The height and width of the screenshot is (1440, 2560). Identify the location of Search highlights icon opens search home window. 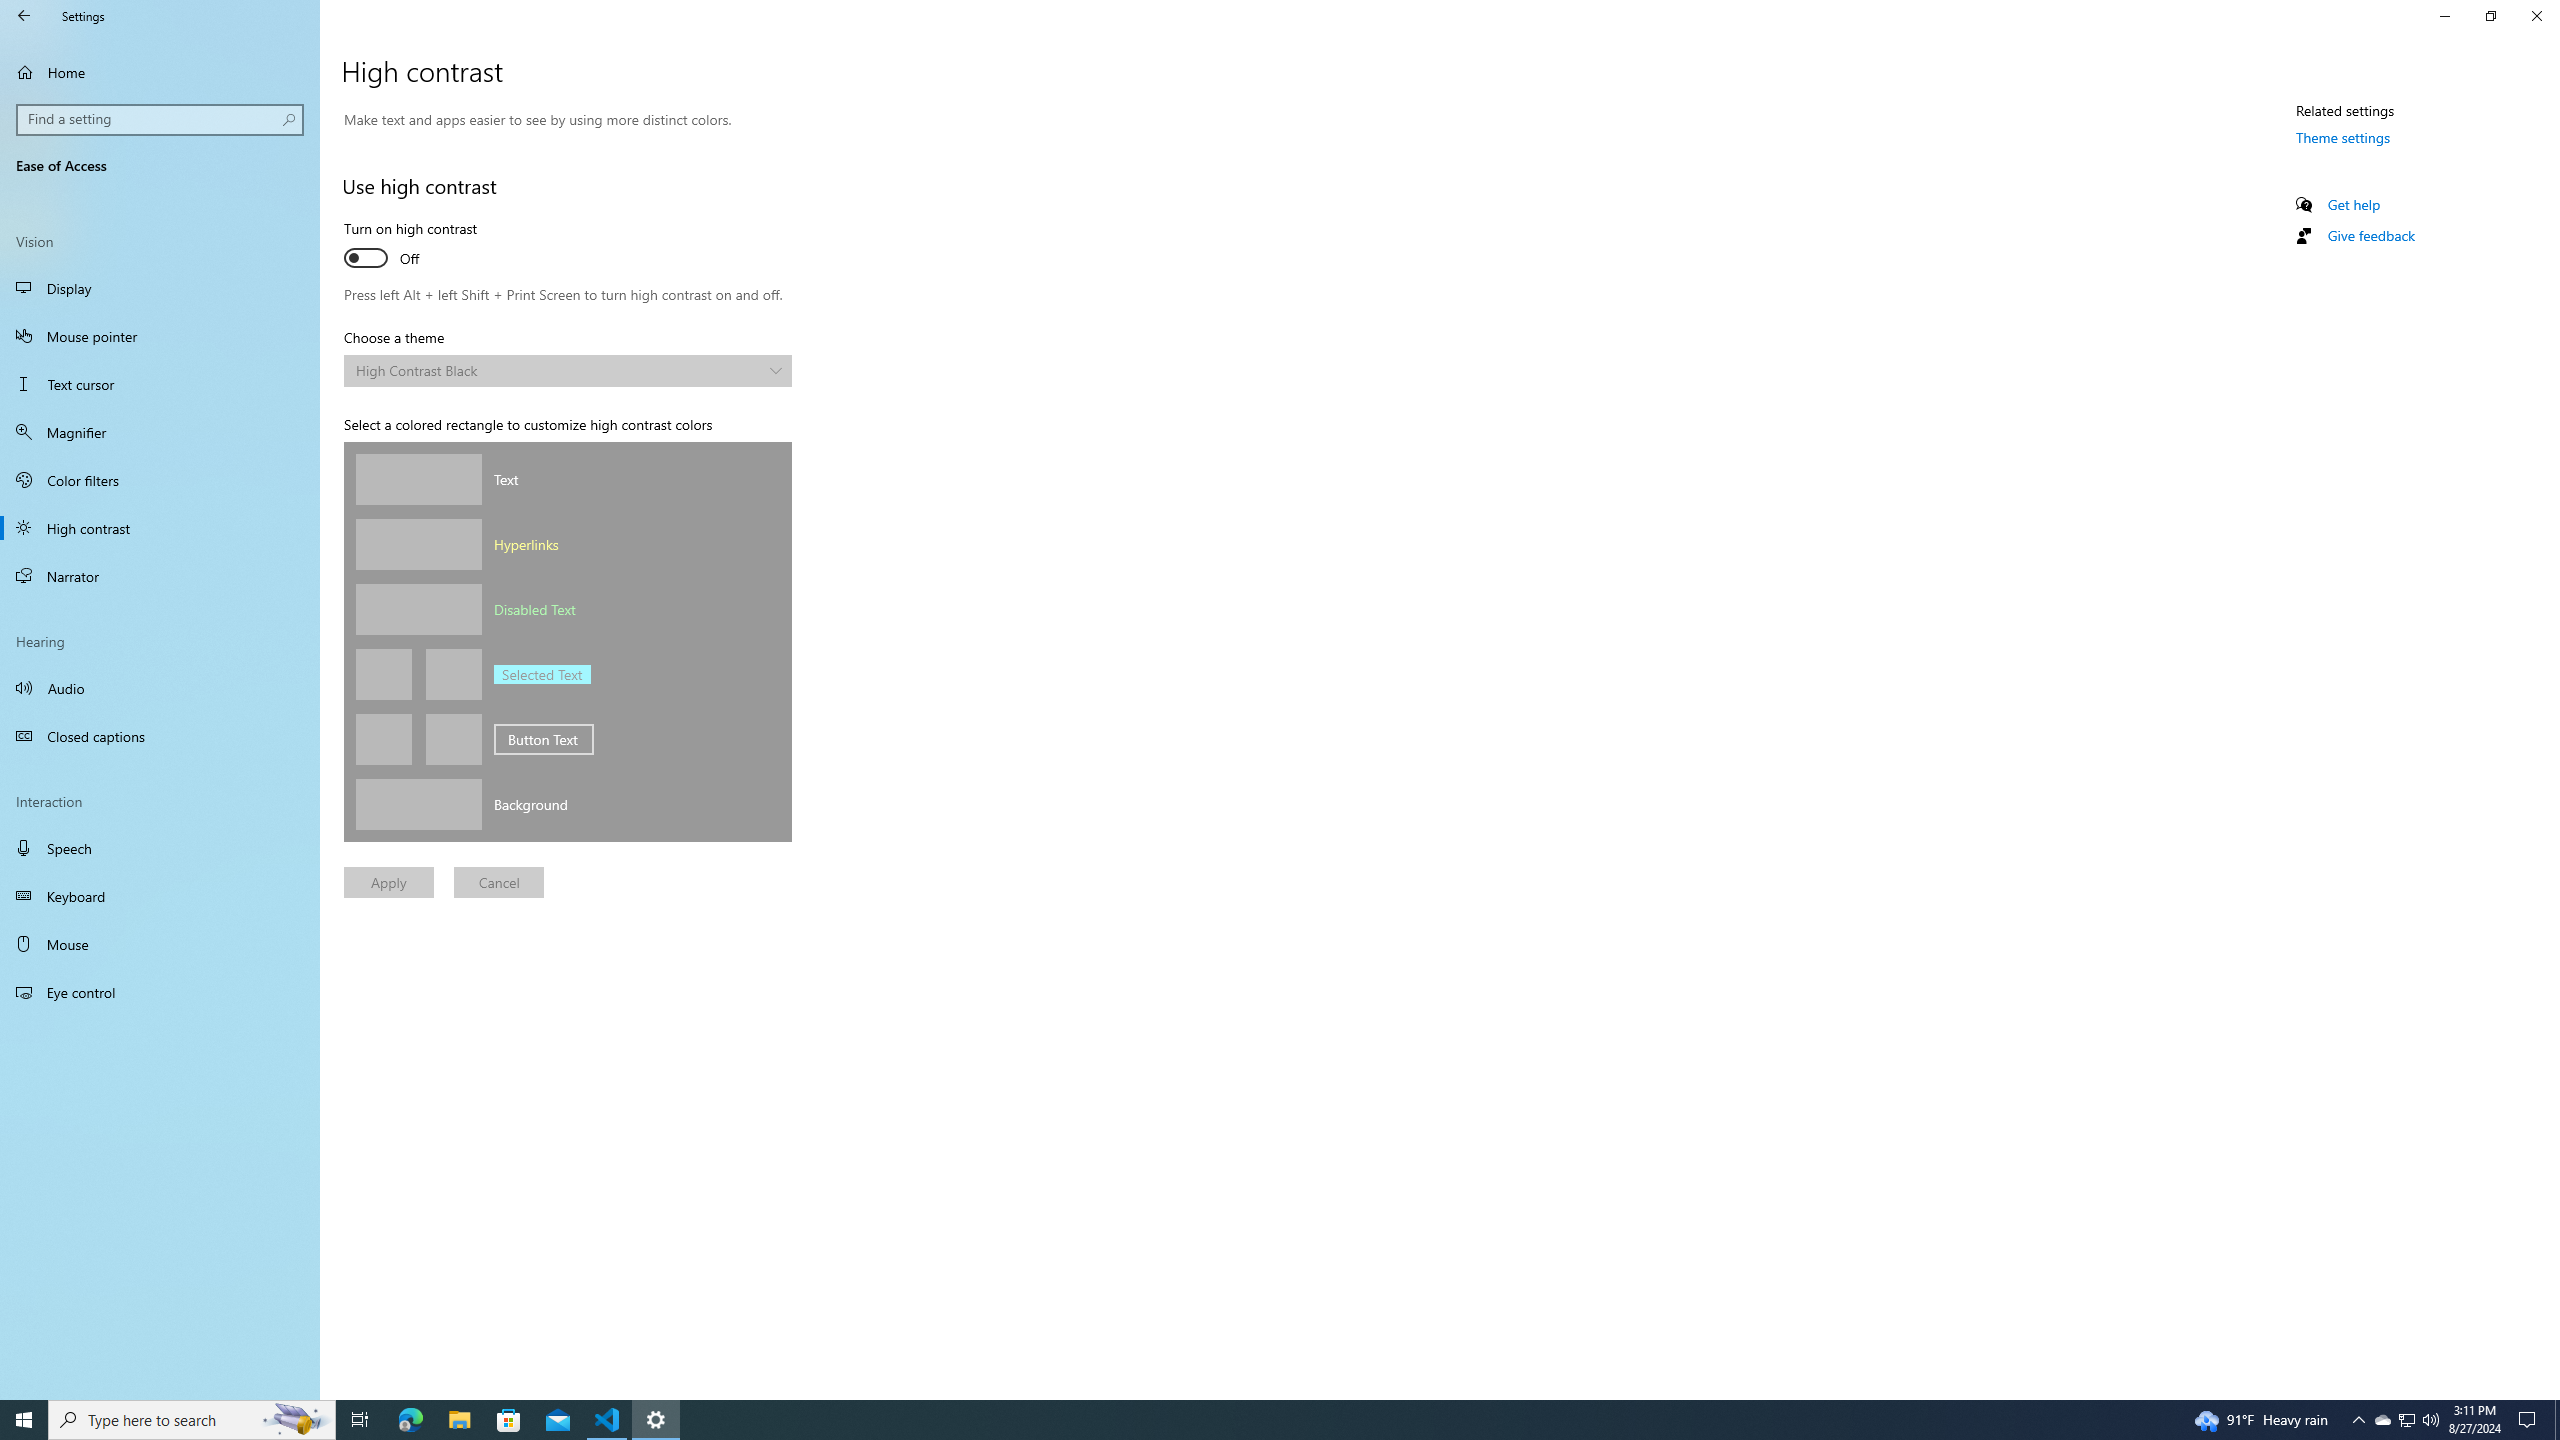
(296, 1420).